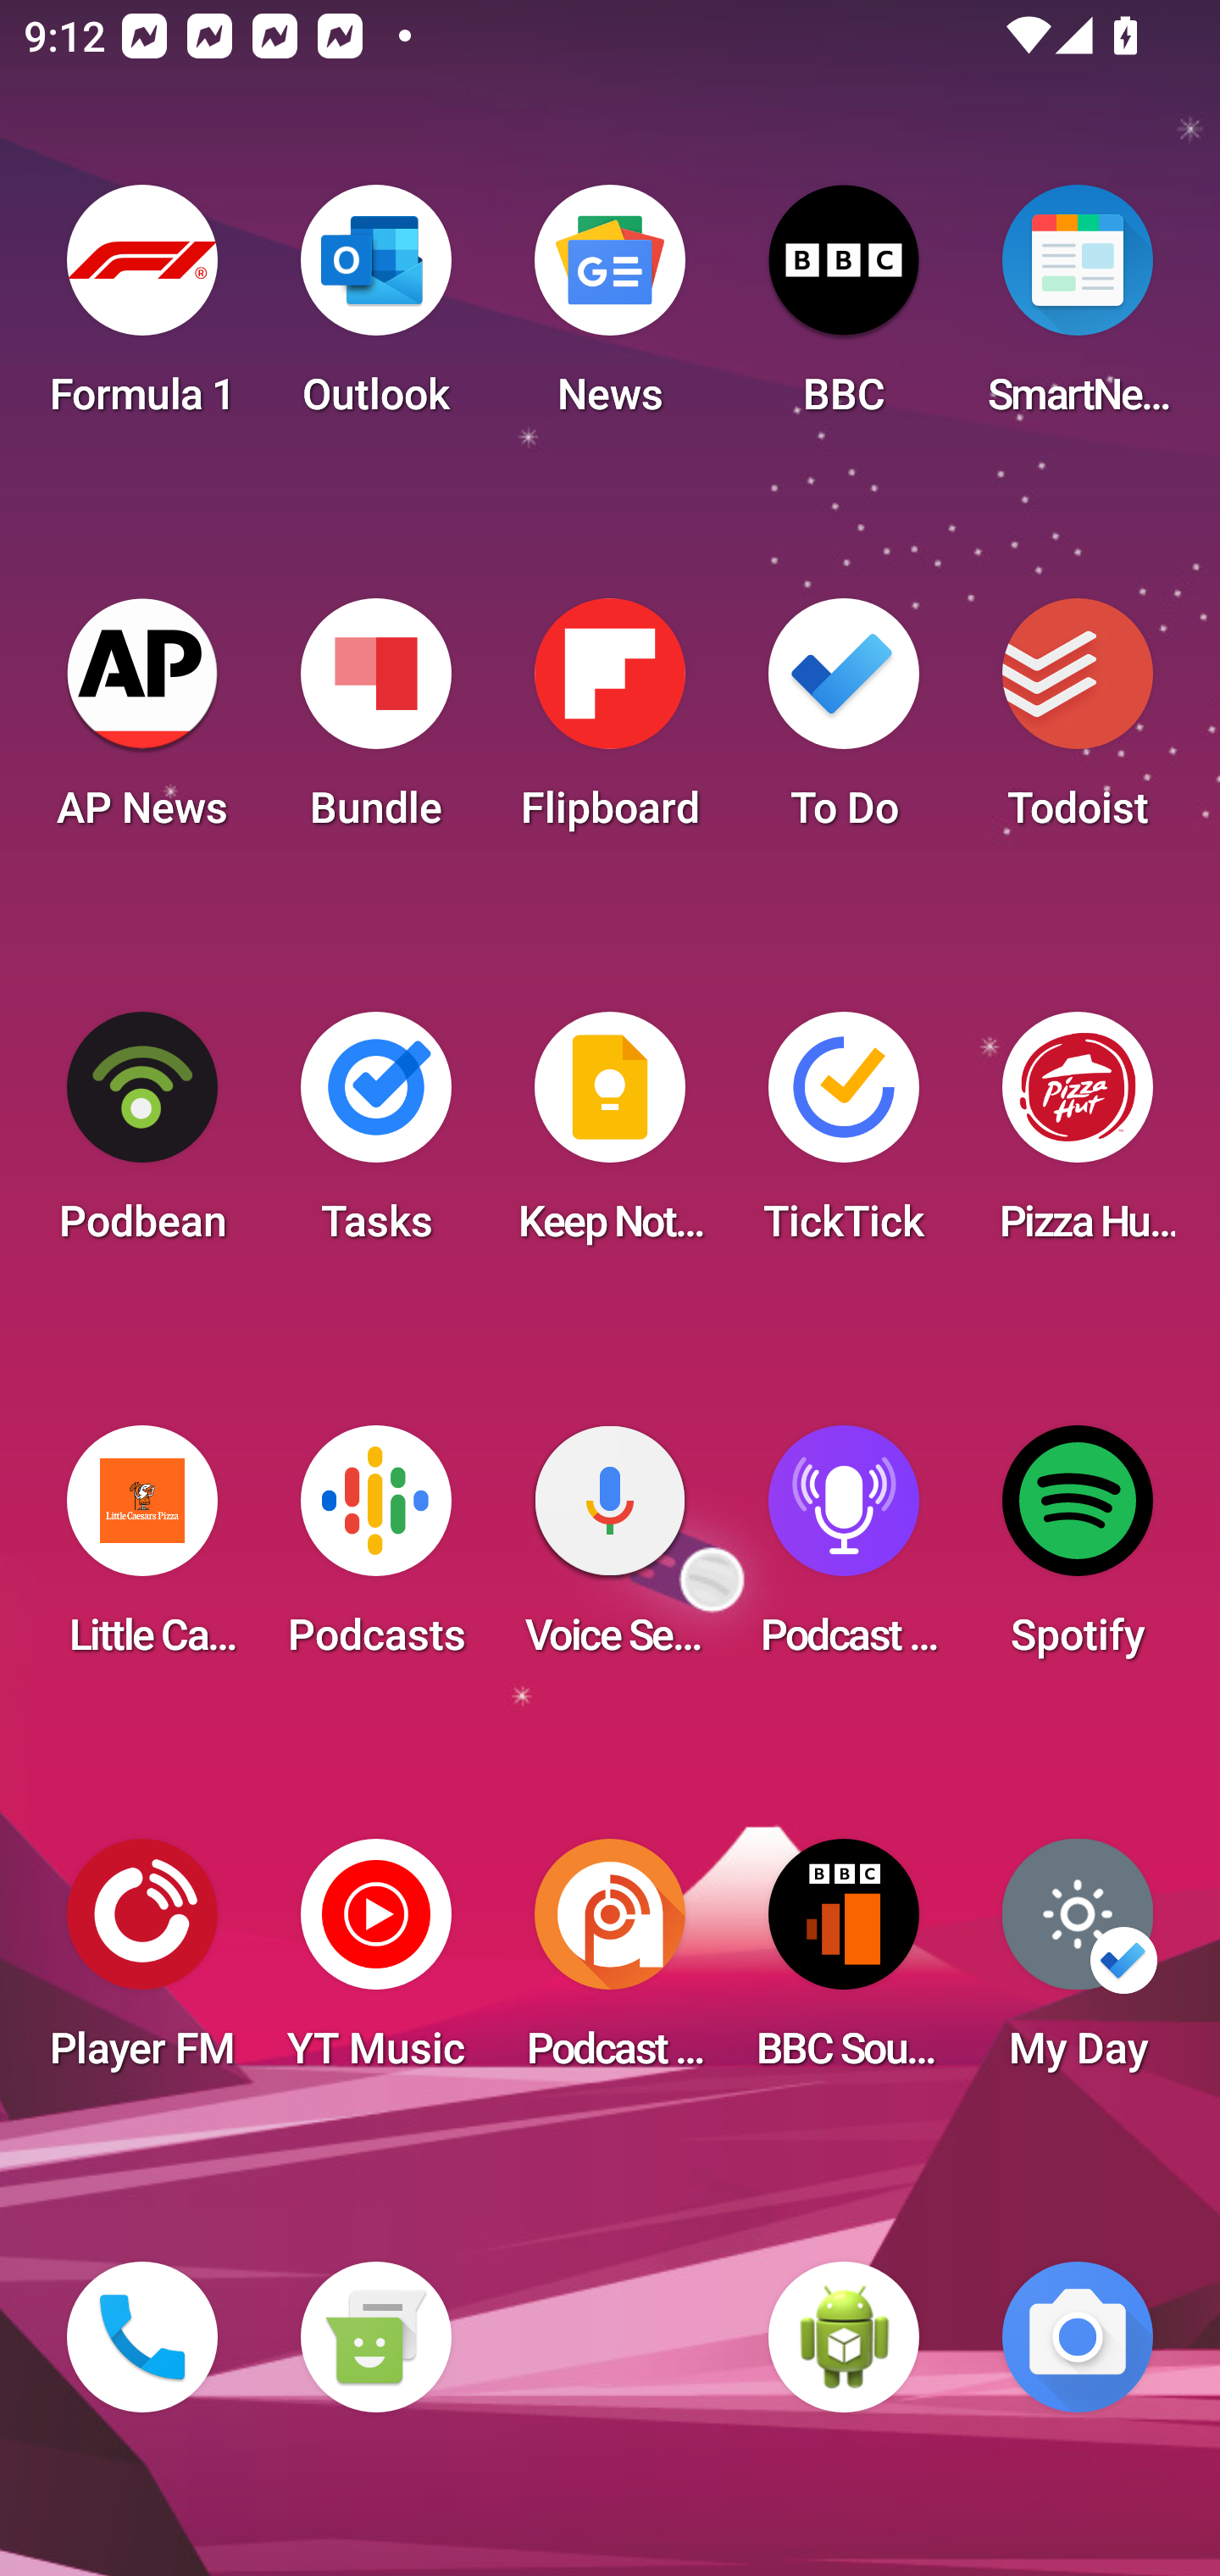 This screenshot has height=2576, width=1220. What do you see at coordinates (844, 1964) in the screenshot?
I see `BBC Sounds` at bounding box center [844, 1964].